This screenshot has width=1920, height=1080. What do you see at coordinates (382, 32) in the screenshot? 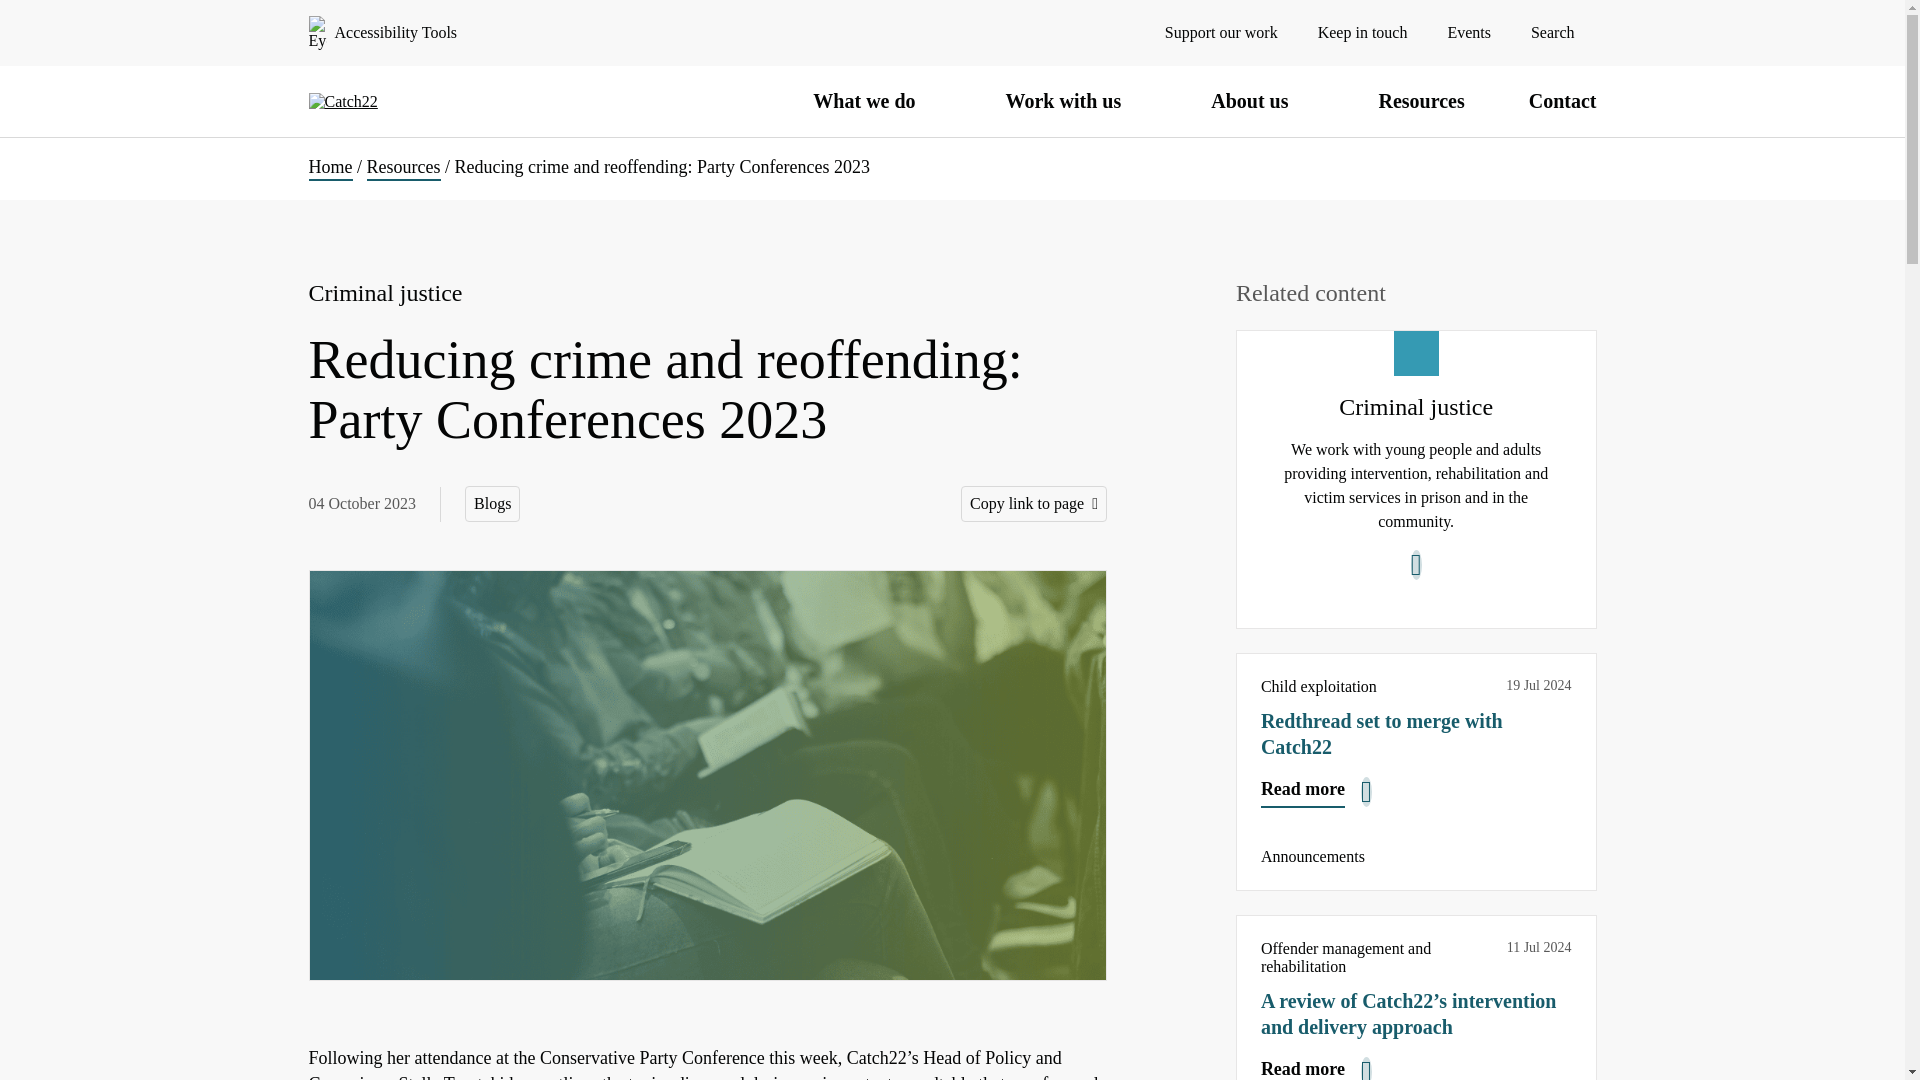
I see `Accessibility Tools` at bounding box center [382, 32].